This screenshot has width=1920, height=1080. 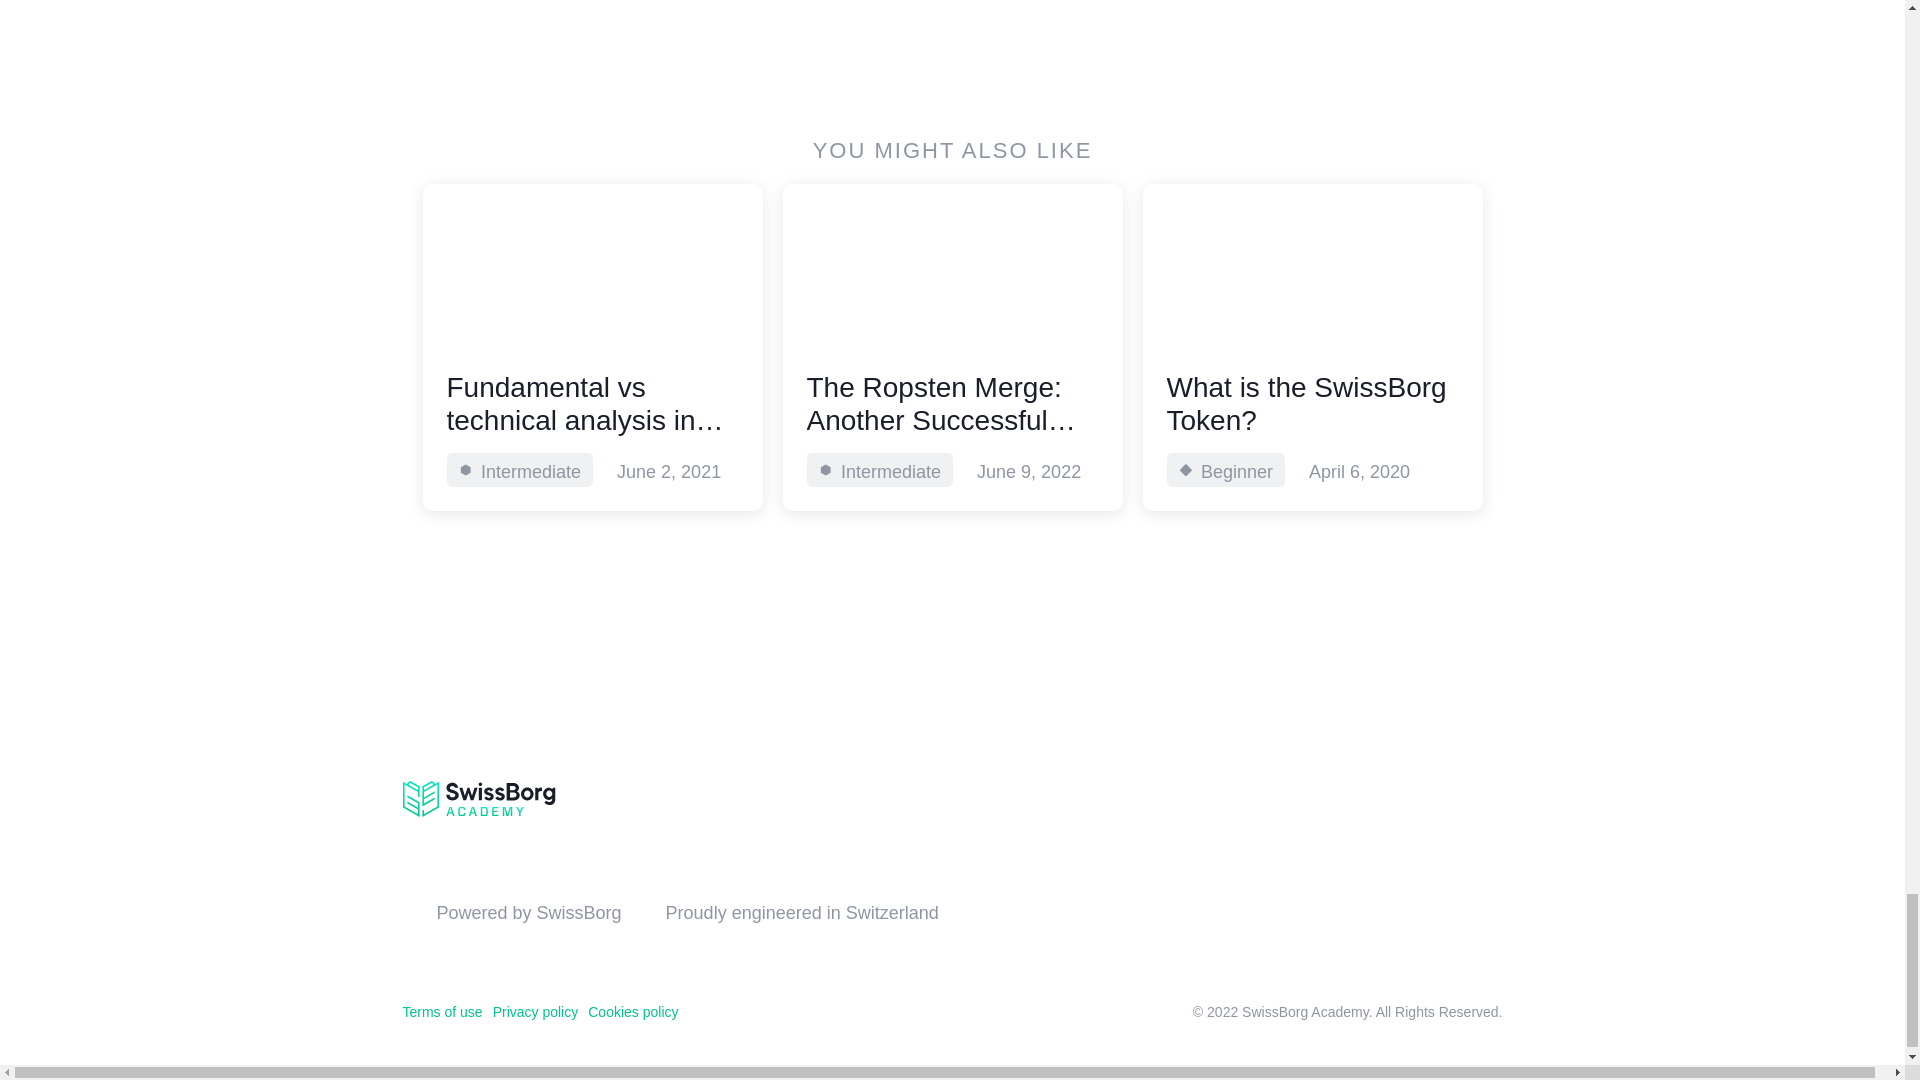 What do you see at coordinates (441, 1012) in the screenshot?
I see `Terms of use` at bounding box center [441, 1012].